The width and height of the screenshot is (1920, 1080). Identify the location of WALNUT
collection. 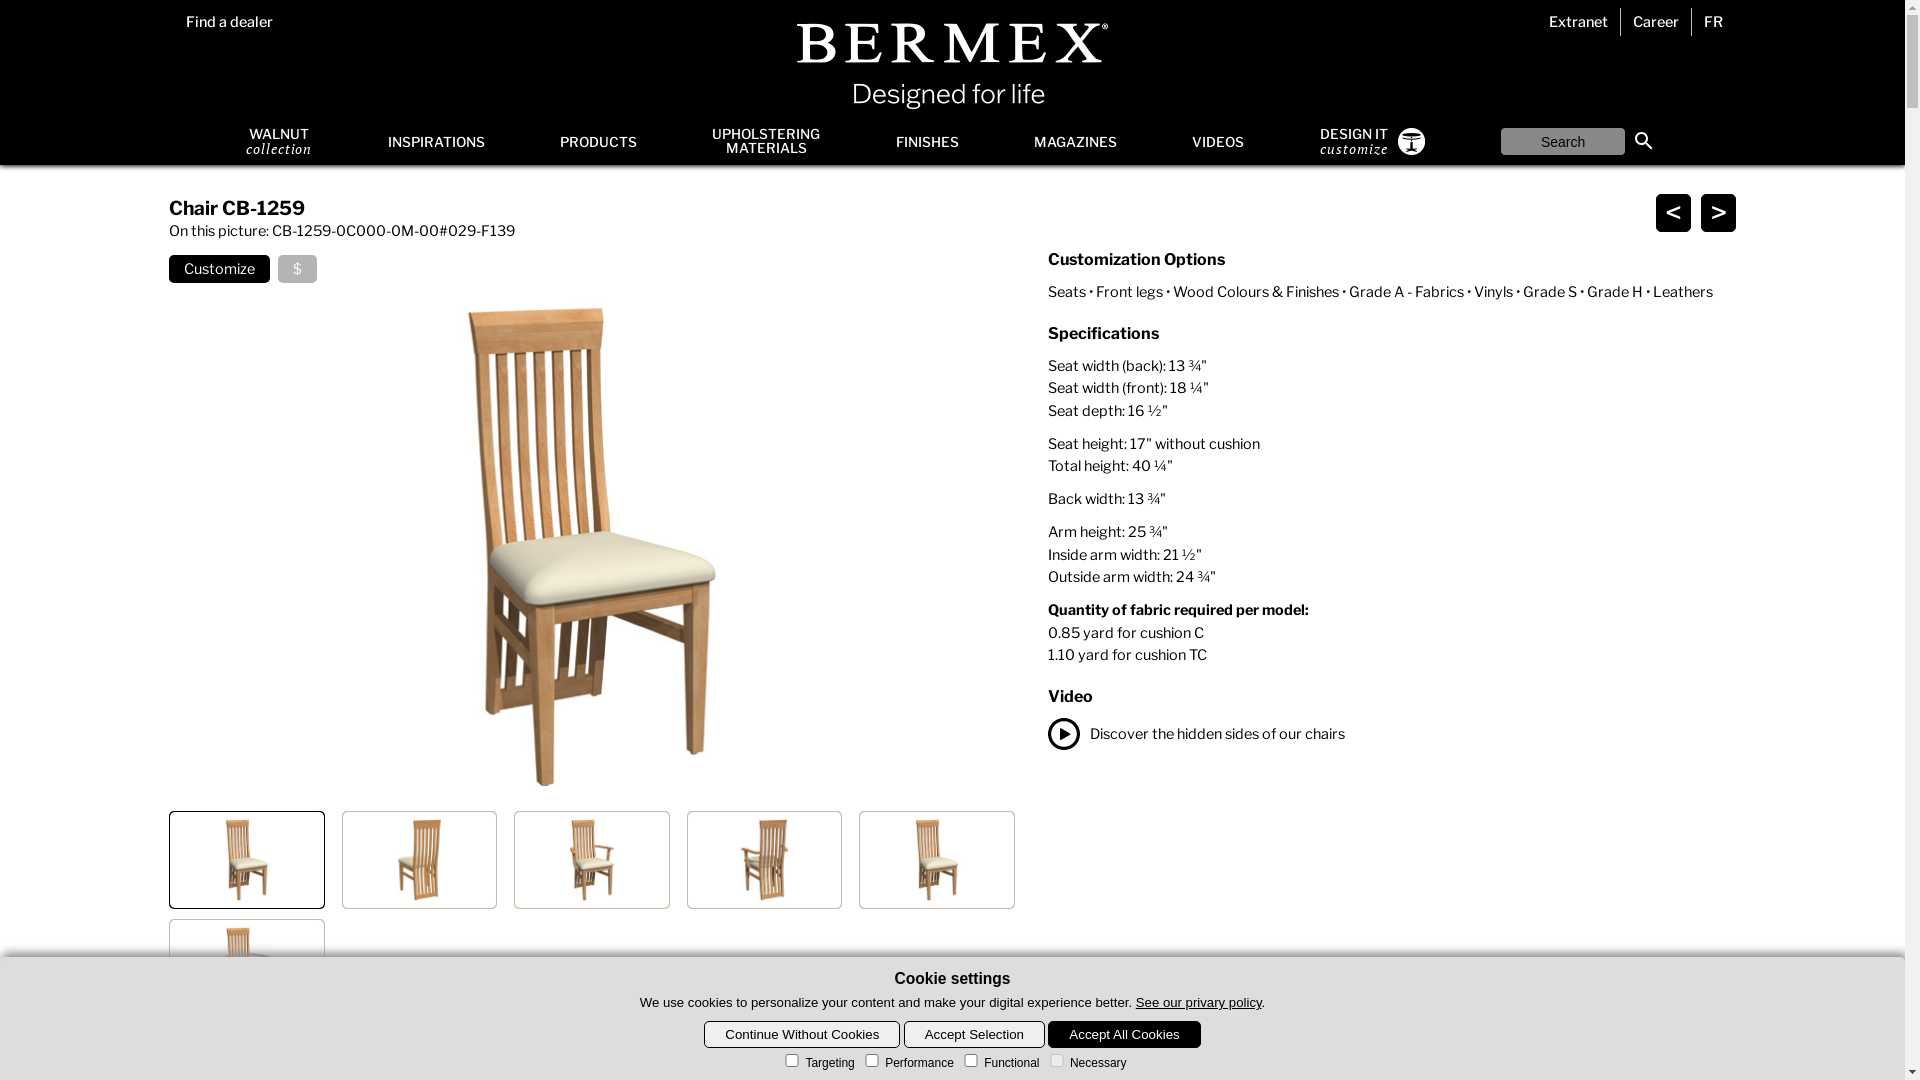
(279, 142).